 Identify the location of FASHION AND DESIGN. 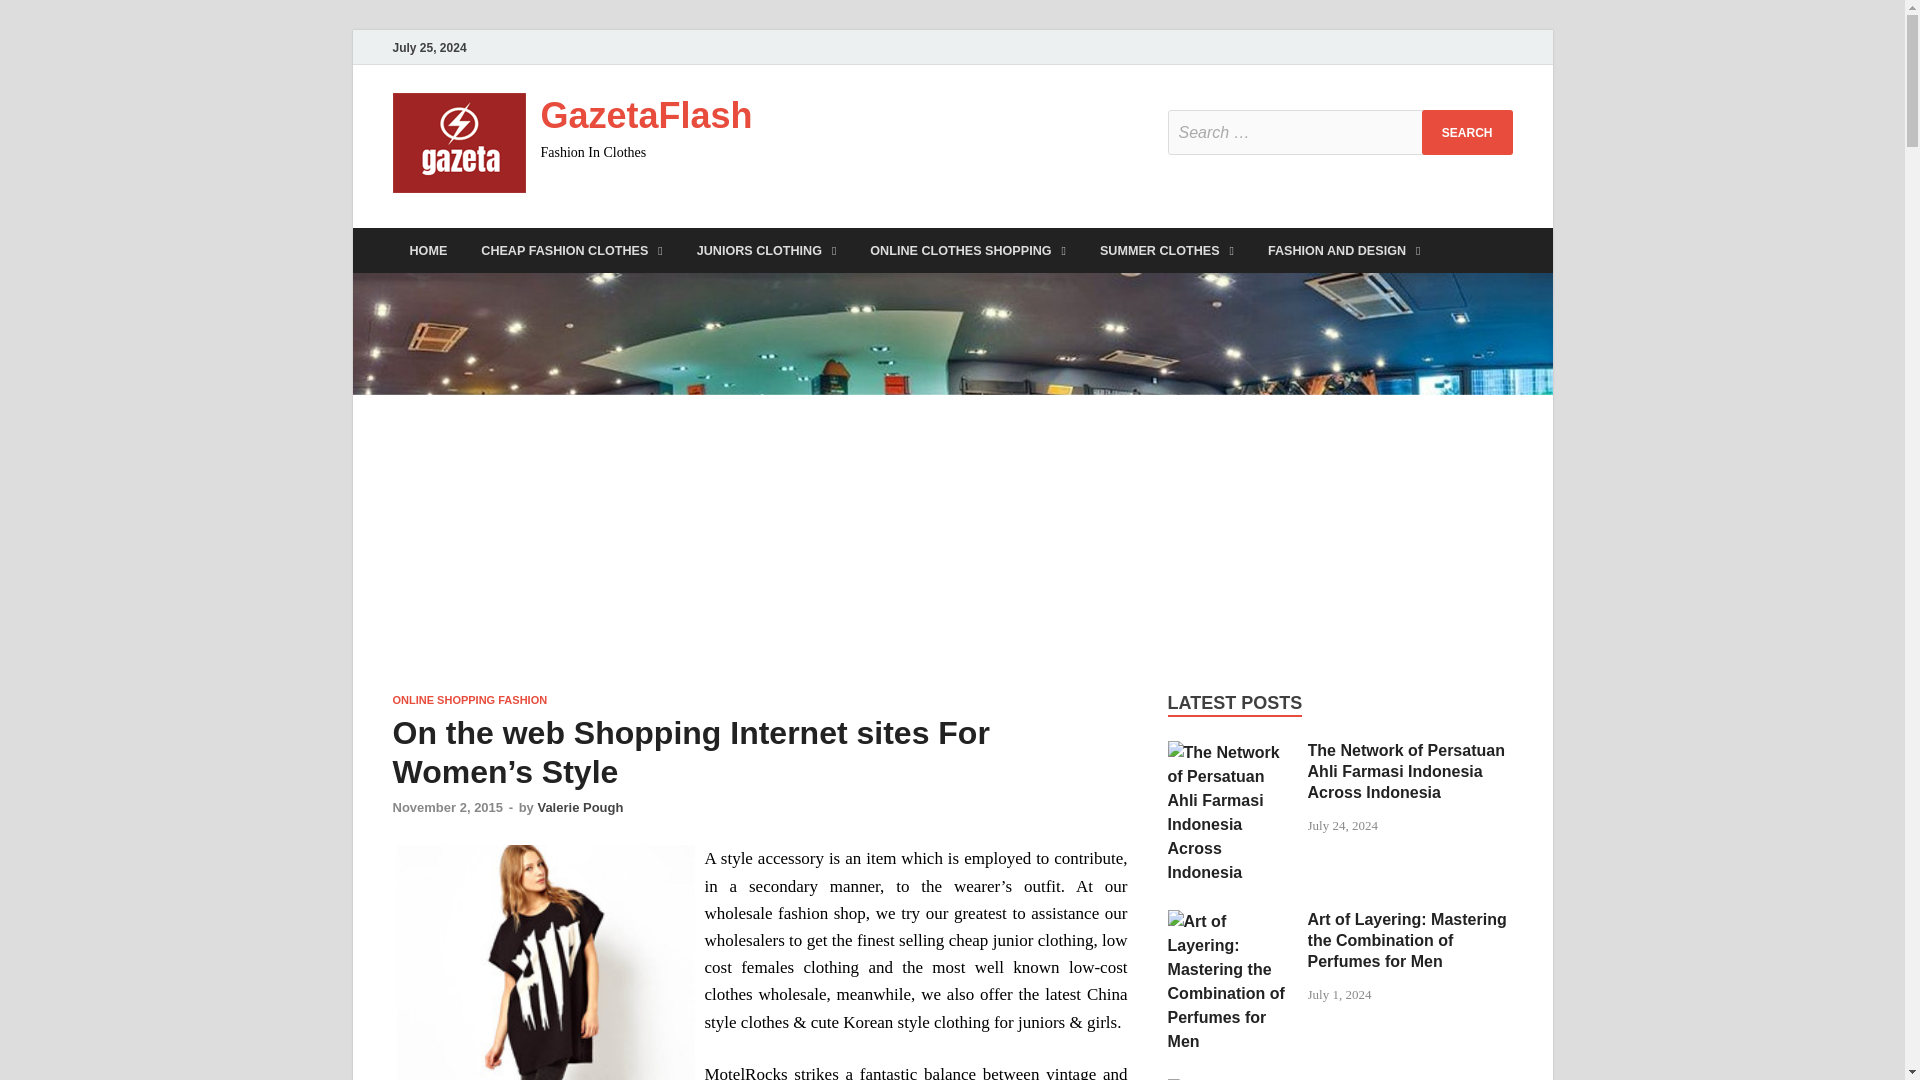
(1344, 250).